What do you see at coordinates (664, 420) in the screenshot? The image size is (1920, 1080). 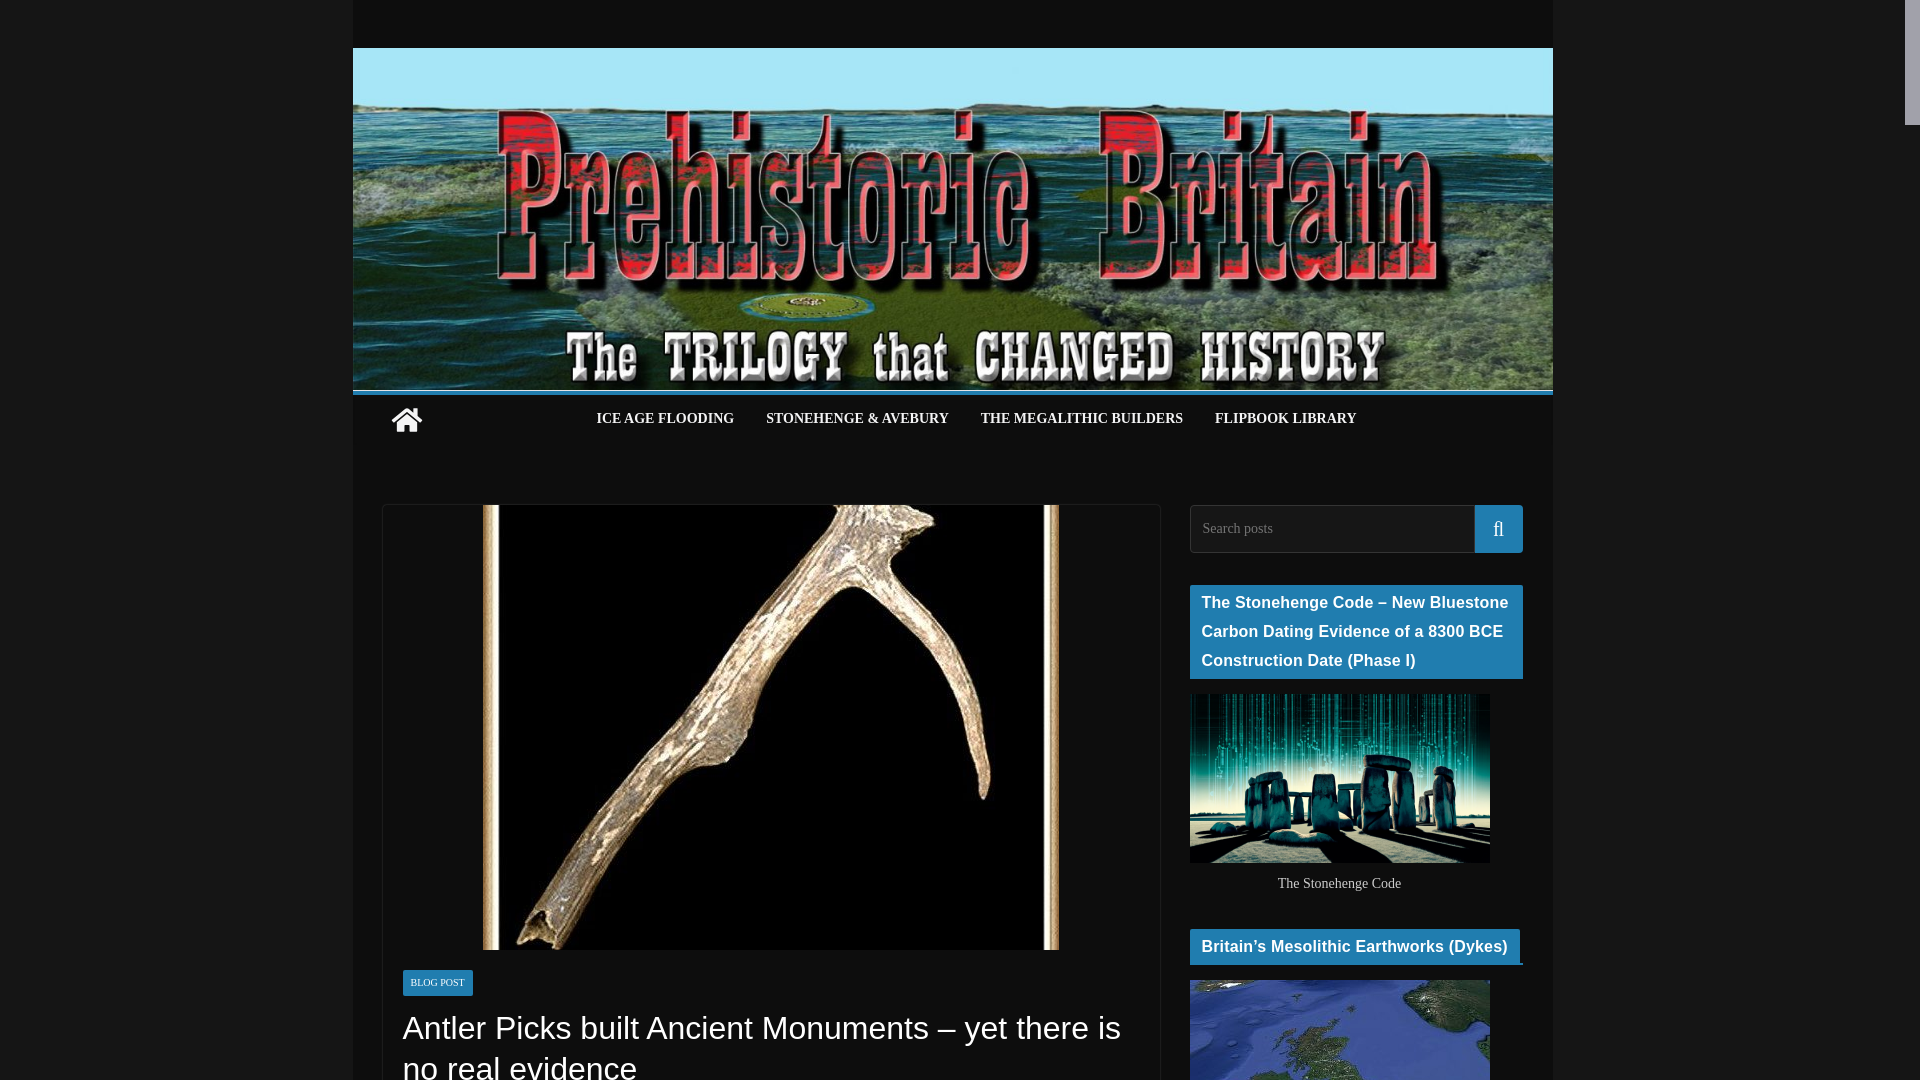 I see `ICE AGE FLOODING` at bounding box center [664, 420].